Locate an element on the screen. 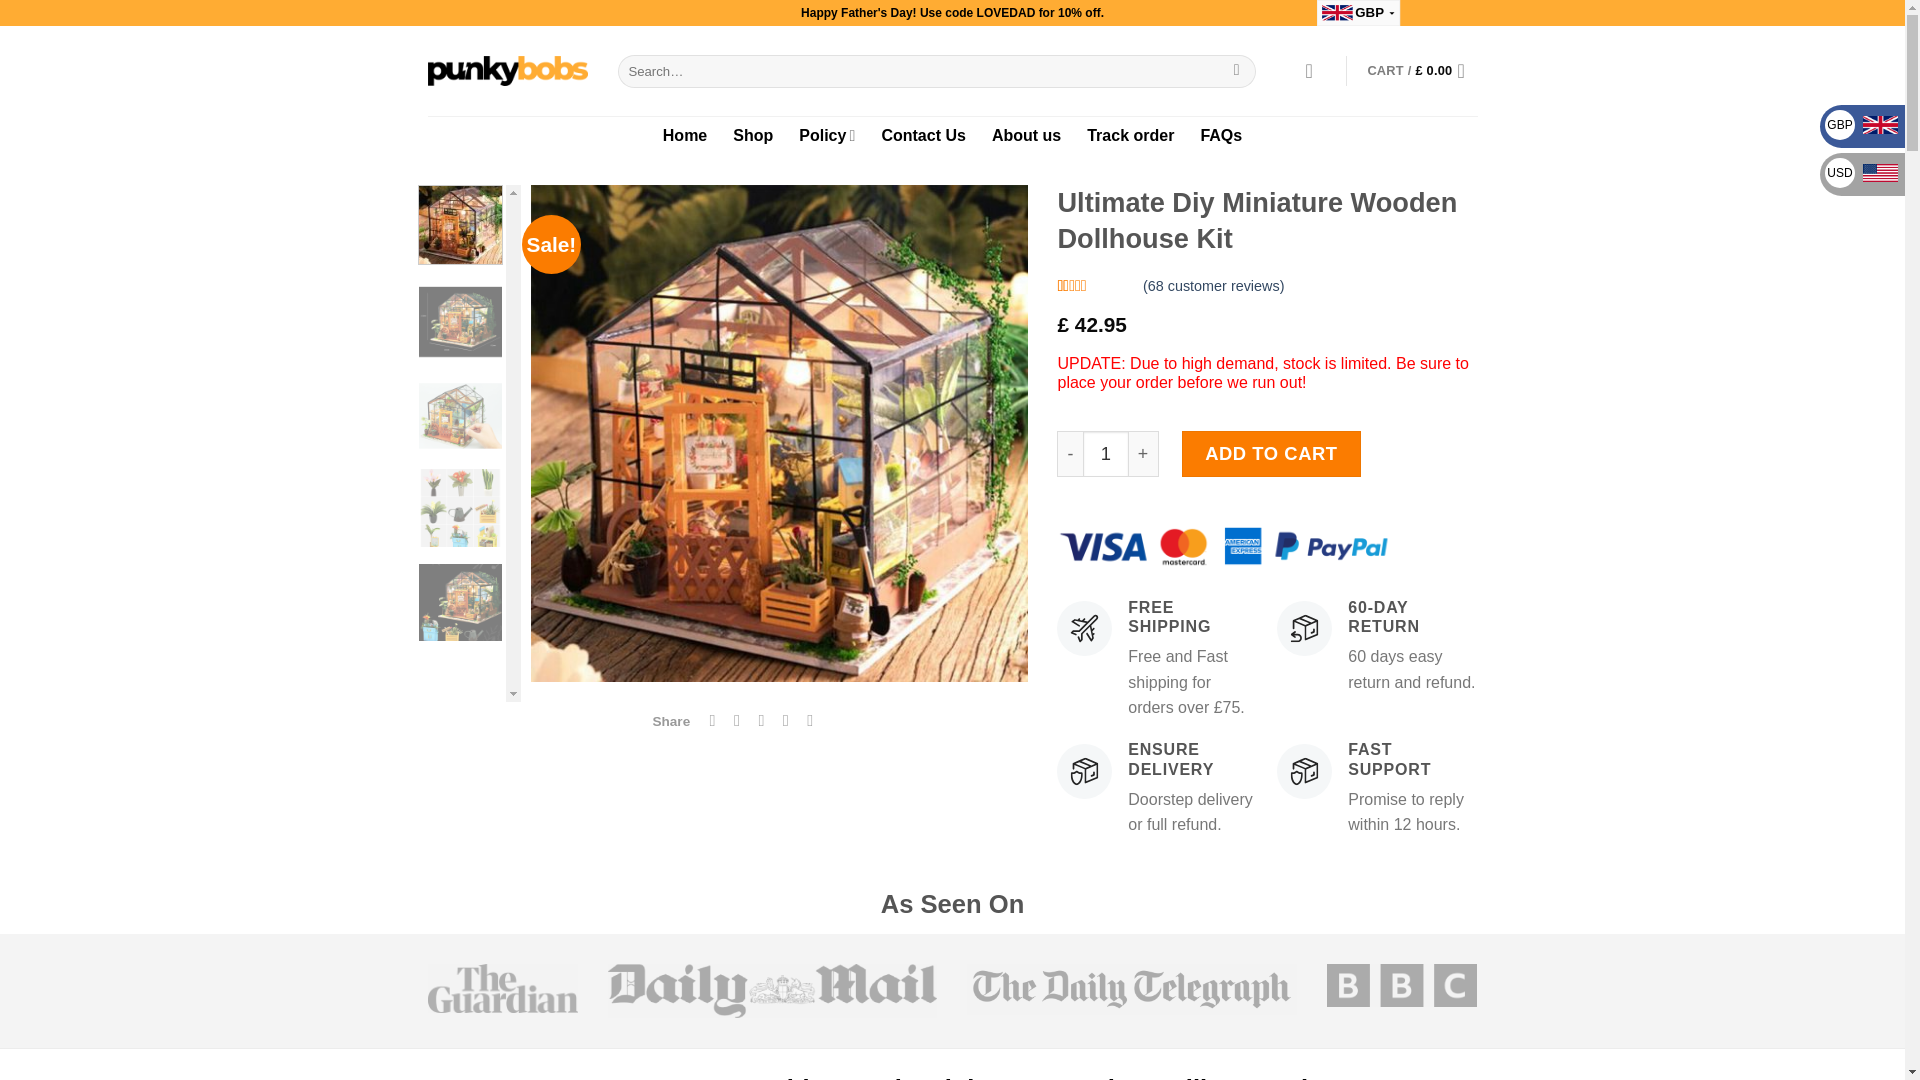  Shop is located at coordinates (753, 135).